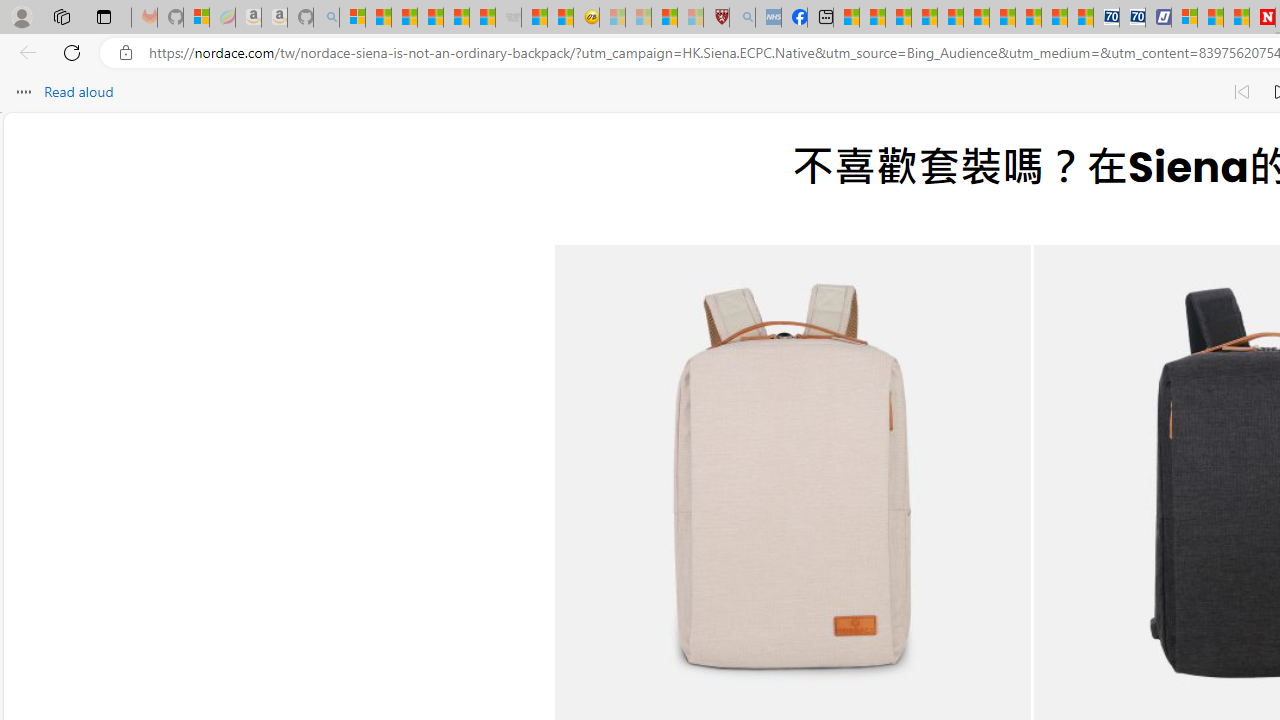  I want to click on Cheap Car Rentals - Save70.com, so click(1106, 18).